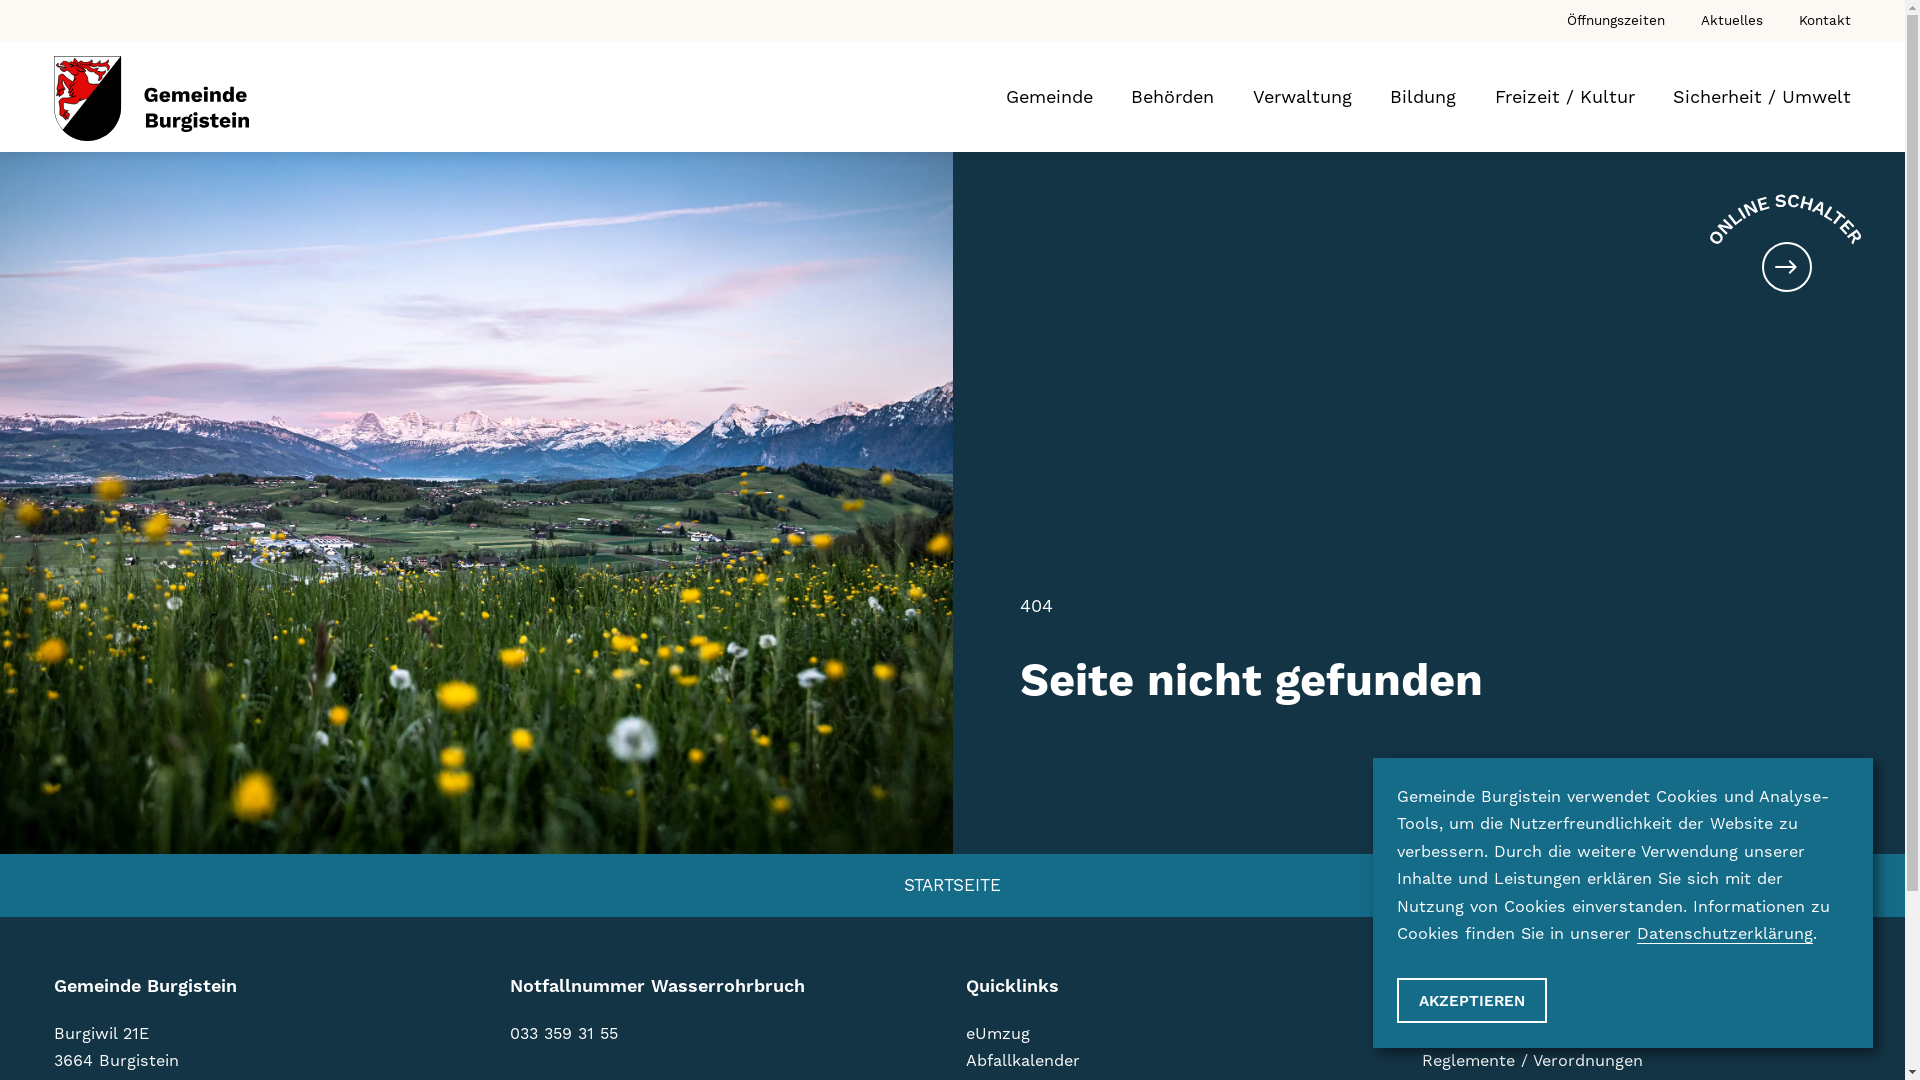 This screenshot has height=1080, width=1920. I want to click on STARTSEITE, so click(952, 886).